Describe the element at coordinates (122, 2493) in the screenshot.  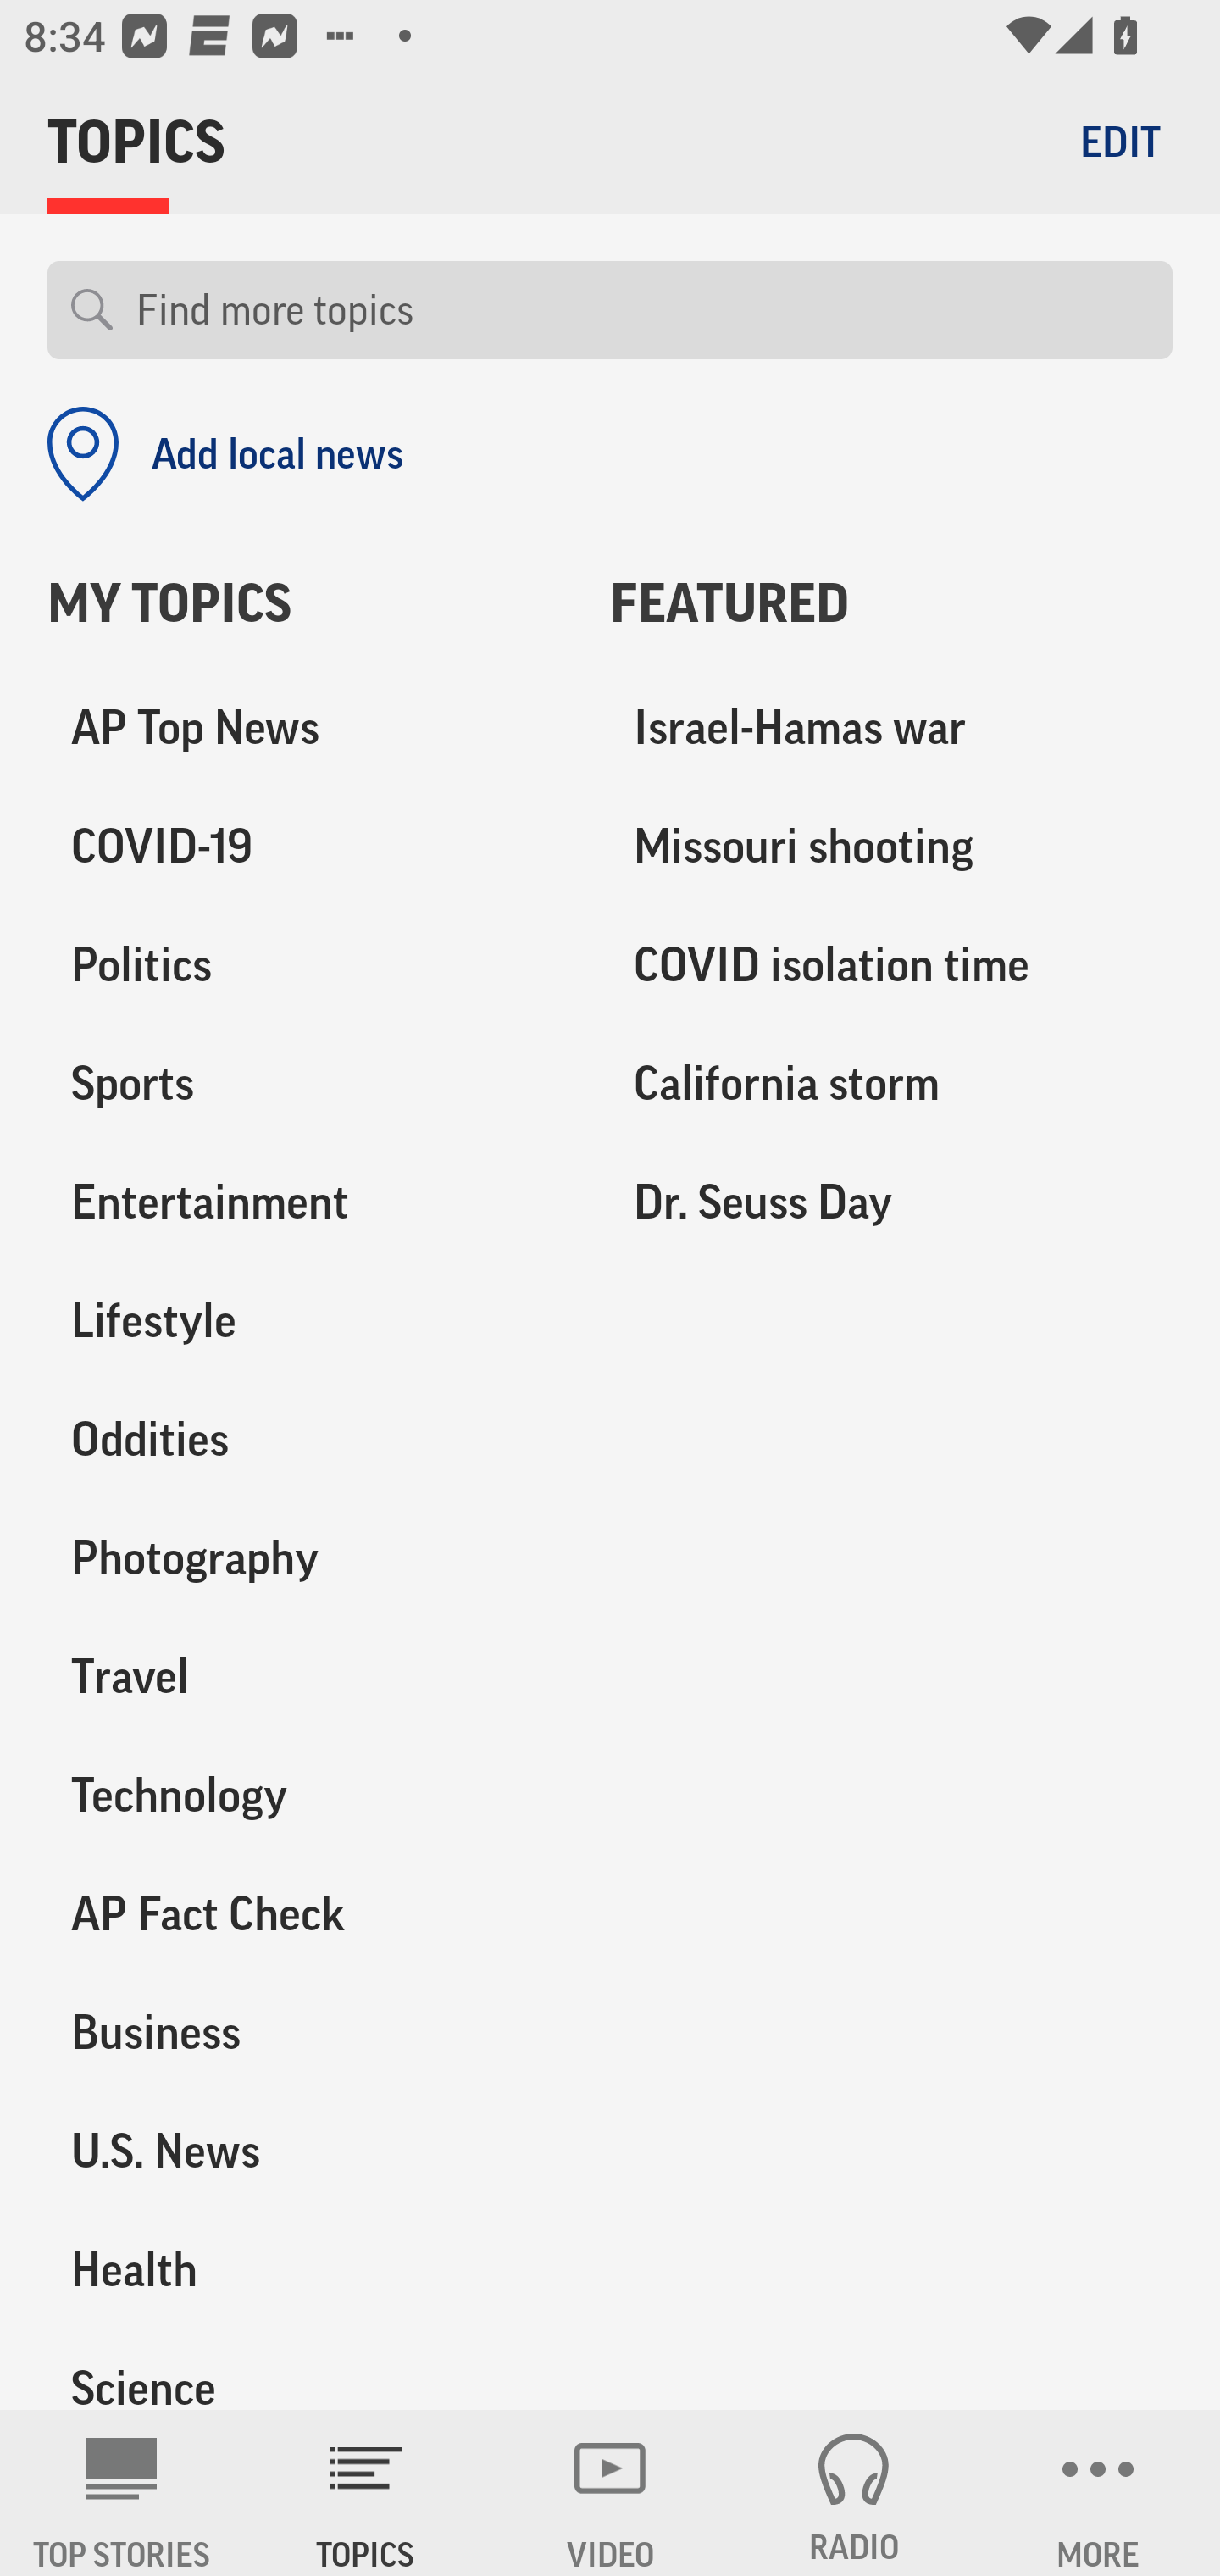
I see `AP News TOP STORIES` at that location.